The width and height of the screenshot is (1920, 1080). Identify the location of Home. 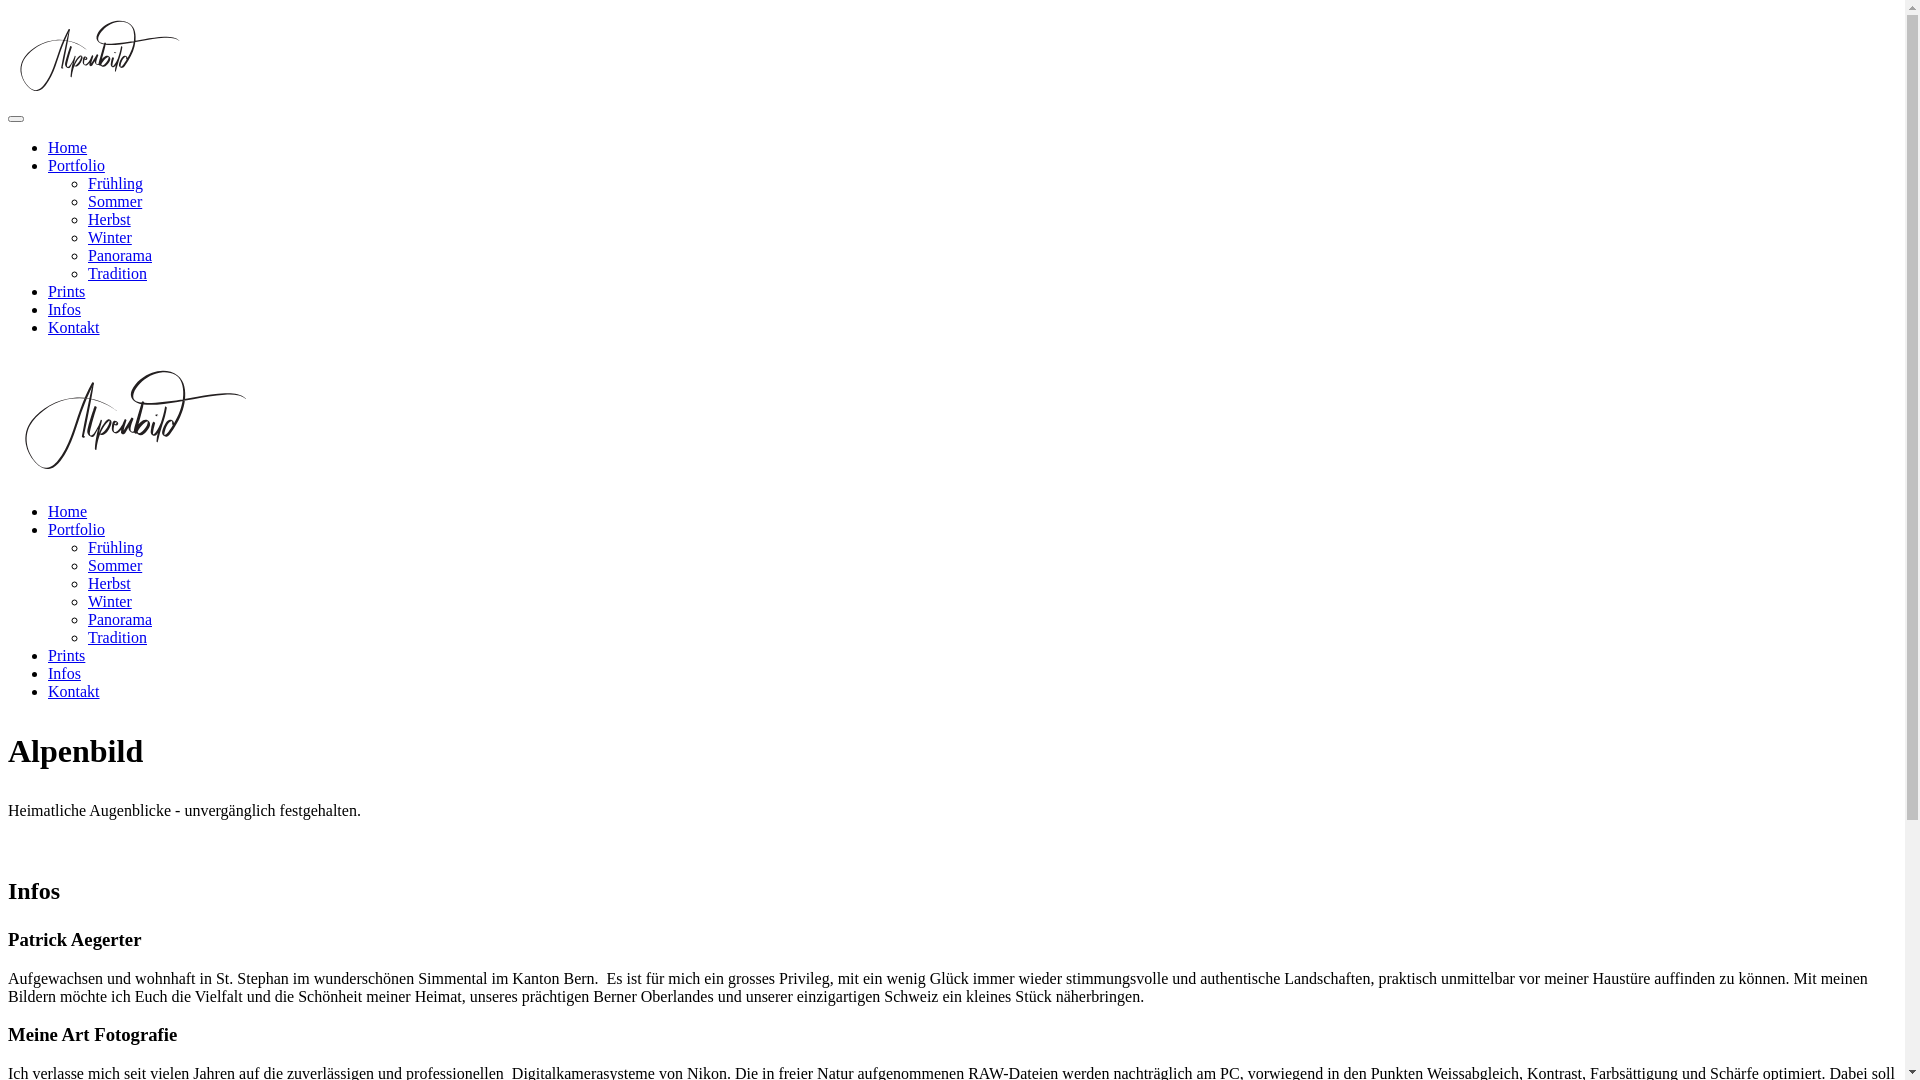
(68, 147).